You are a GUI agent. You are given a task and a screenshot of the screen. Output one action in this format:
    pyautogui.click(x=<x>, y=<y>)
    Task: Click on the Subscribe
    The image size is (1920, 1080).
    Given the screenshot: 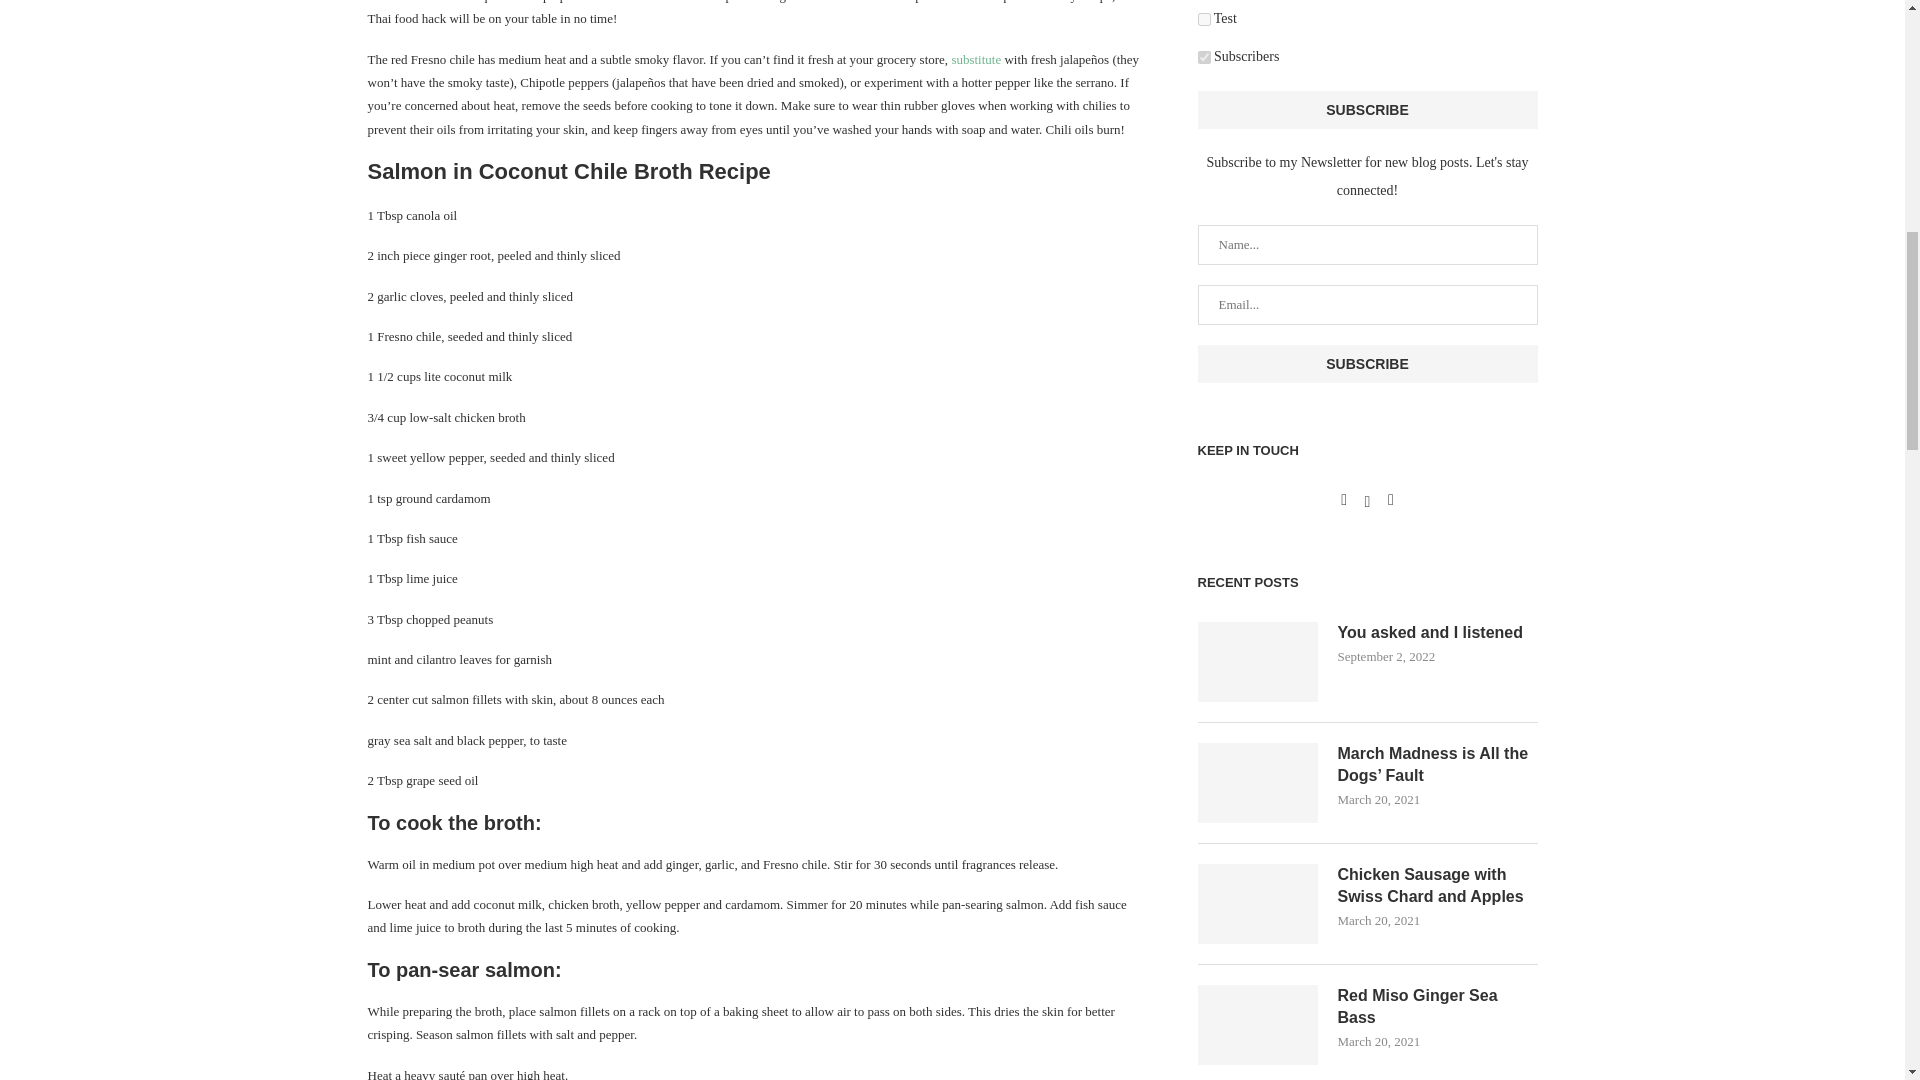 What is the action you would take?
    pyautogui.click(x=1368, y=364)
    